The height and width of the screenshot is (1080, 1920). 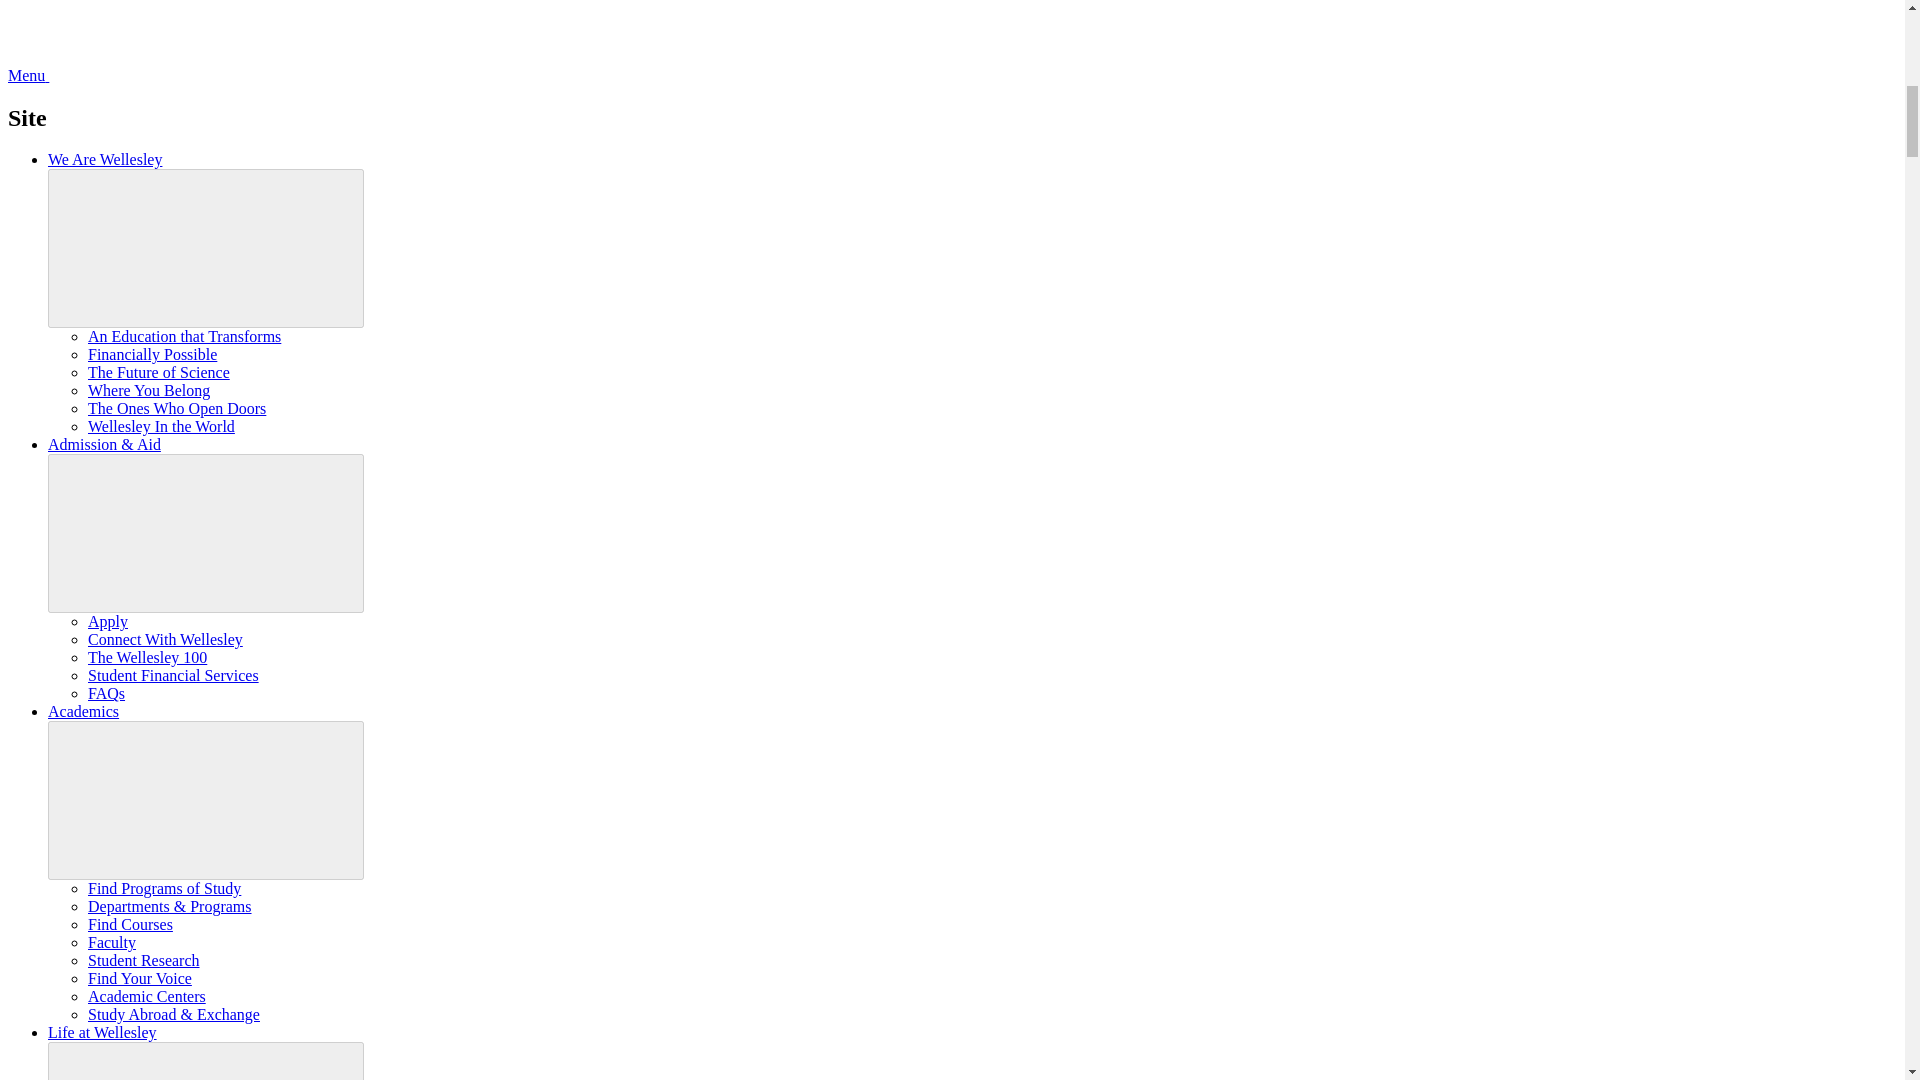 What do you see at coordinates (178, 75) in the screenshot?
I see `Menu` at bounding box center [178, 75].